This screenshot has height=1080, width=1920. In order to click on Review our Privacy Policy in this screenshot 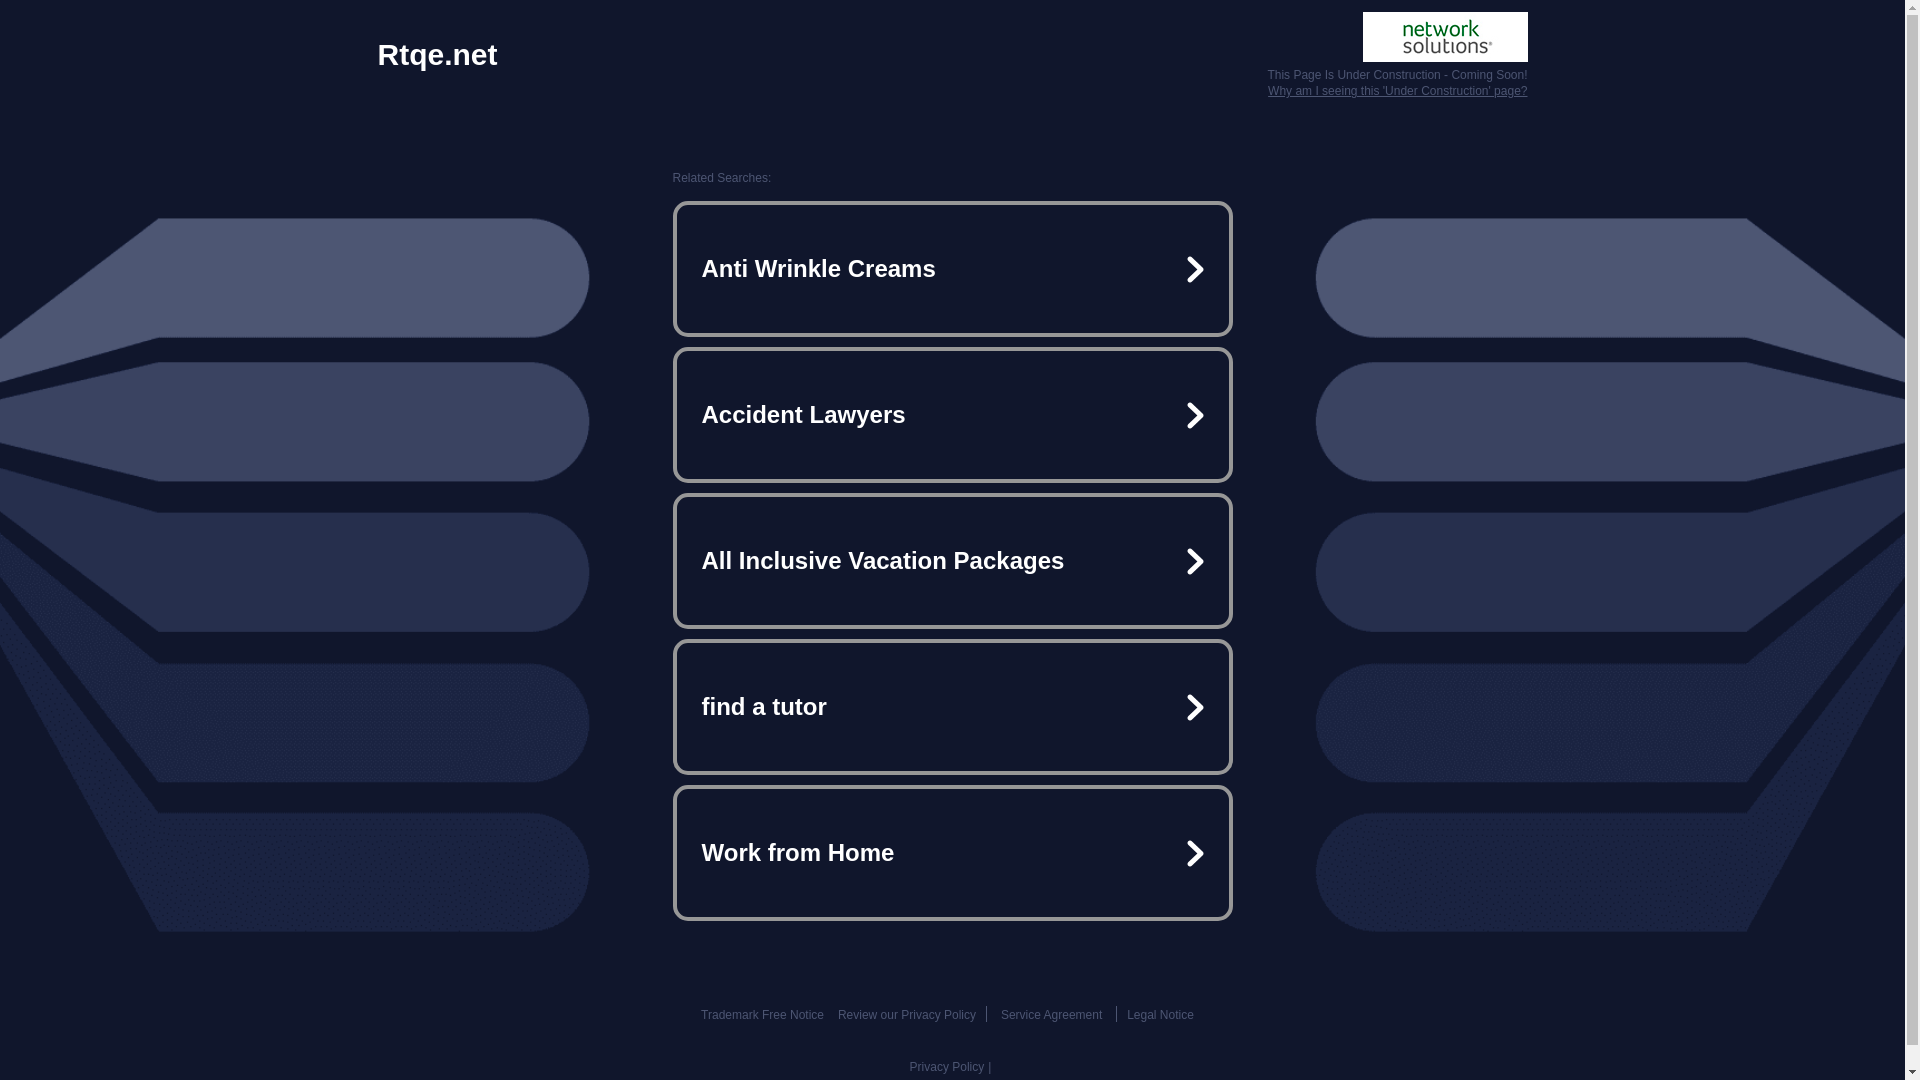, I will do `click(906, 1014)`.